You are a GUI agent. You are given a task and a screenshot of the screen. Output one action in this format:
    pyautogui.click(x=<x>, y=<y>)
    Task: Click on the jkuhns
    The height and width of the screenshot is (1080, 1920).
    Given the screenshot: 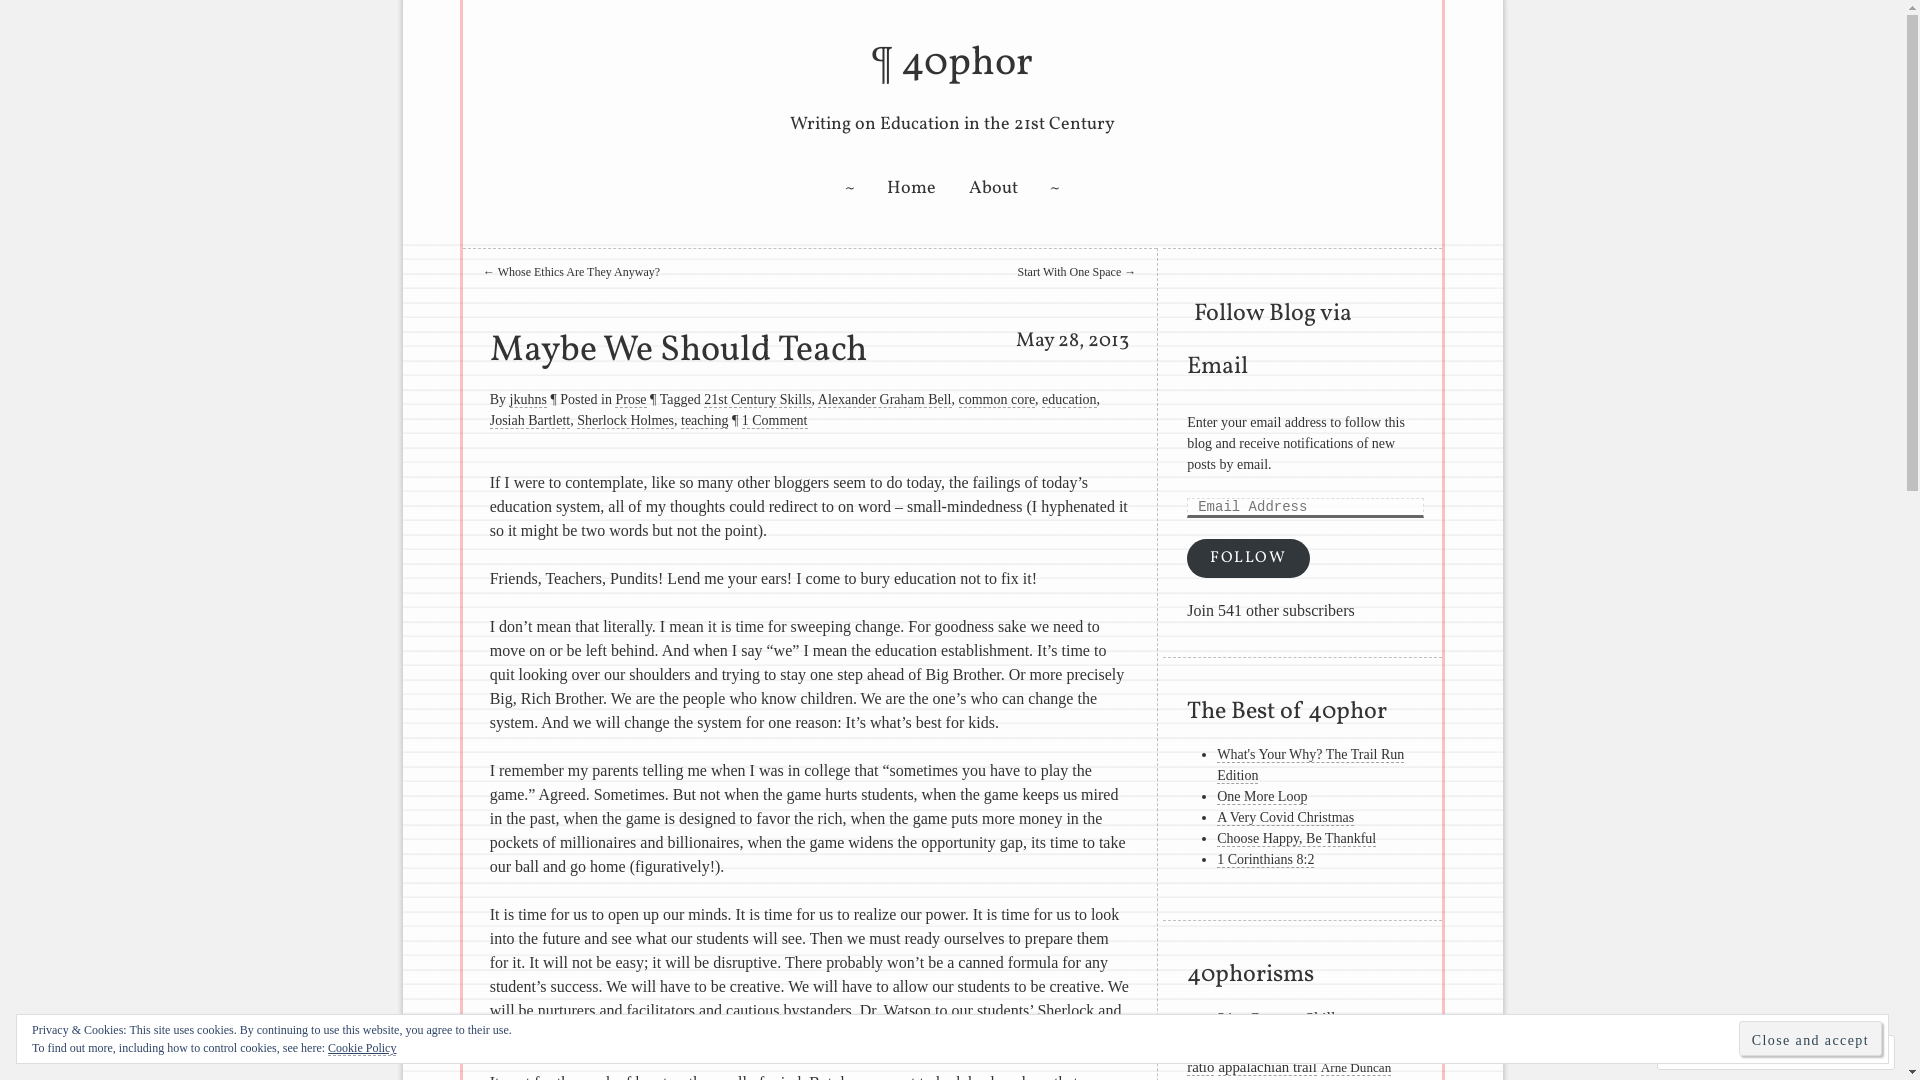 What is the action you would take?
    pyautogui.click(x=528, y=400)
    